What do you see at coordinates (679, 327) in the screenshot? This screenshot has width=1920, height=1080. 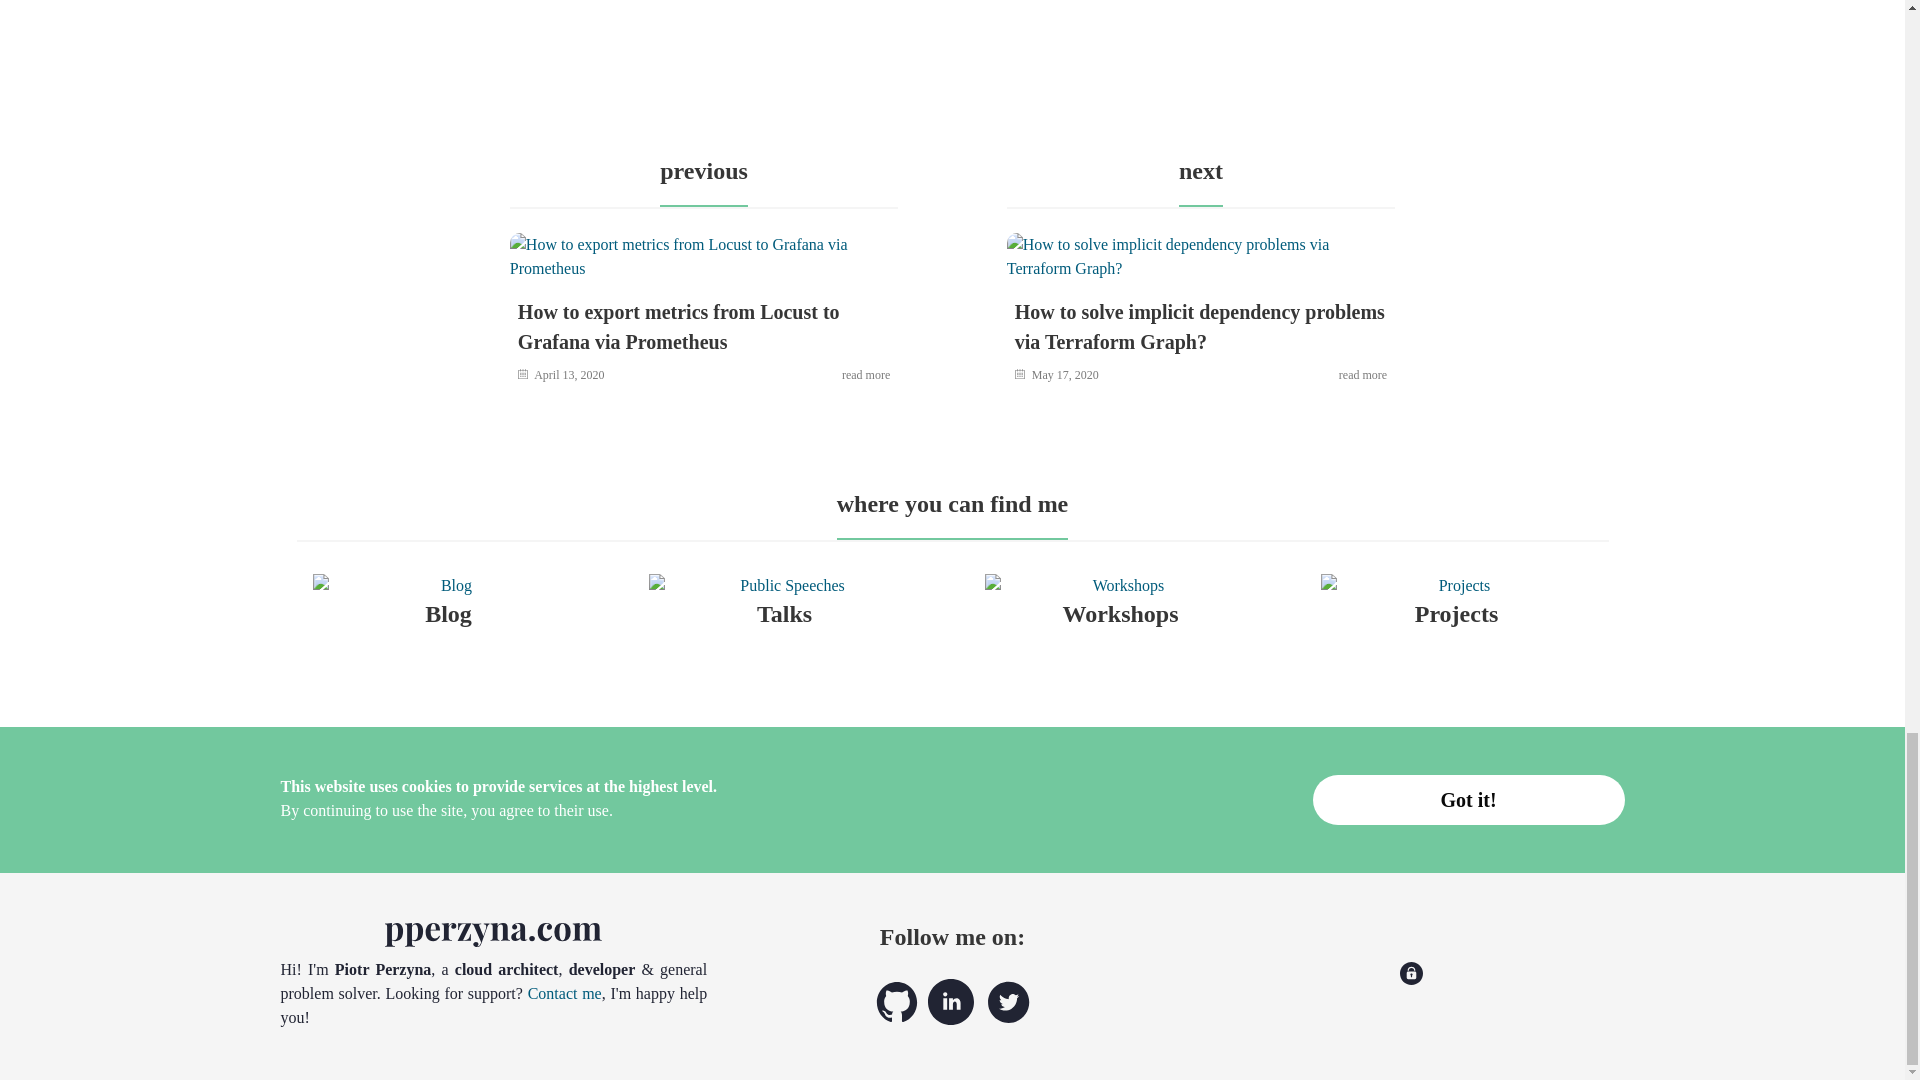 I see `How to export metrics from Locust to Grafana via Prometheus` at bounding box center [679, 327].